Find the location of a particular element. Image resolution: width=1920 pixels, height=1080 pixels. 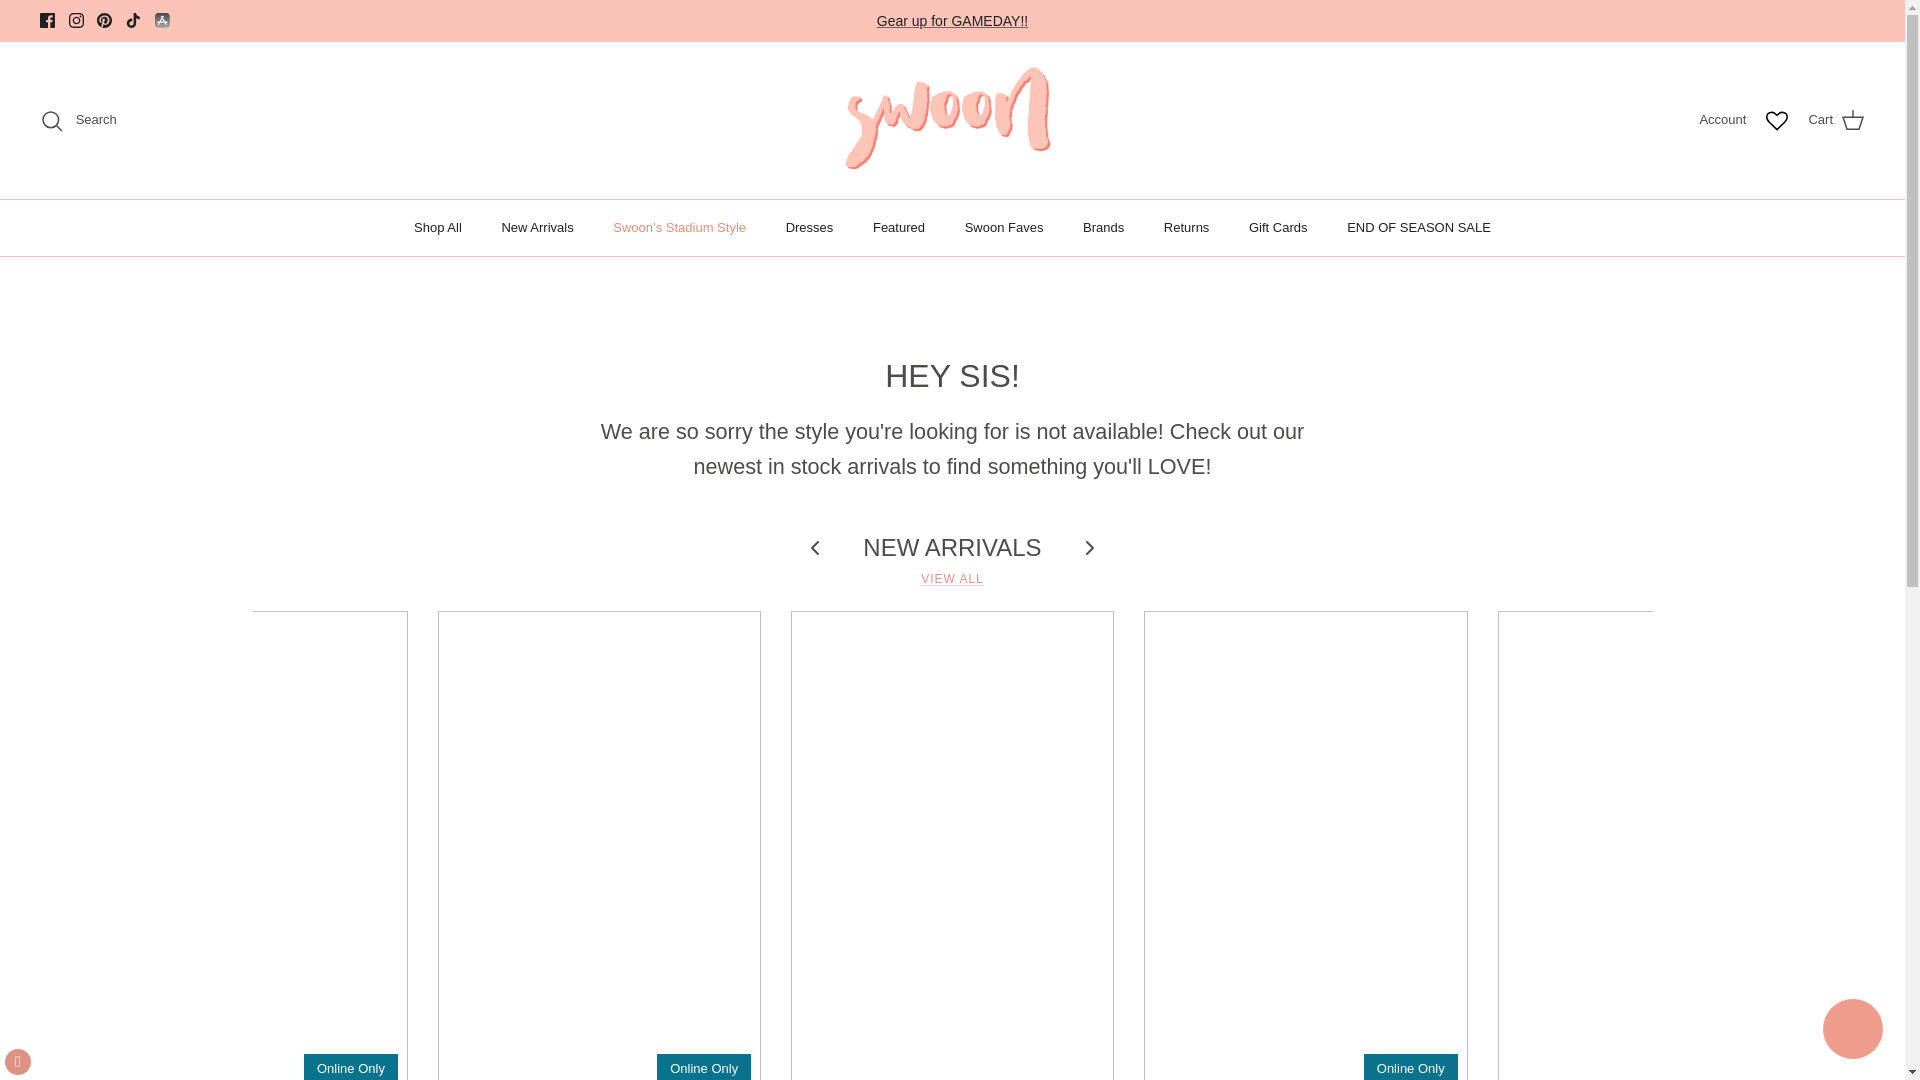

Shop All is located at coordinates (438, 227).